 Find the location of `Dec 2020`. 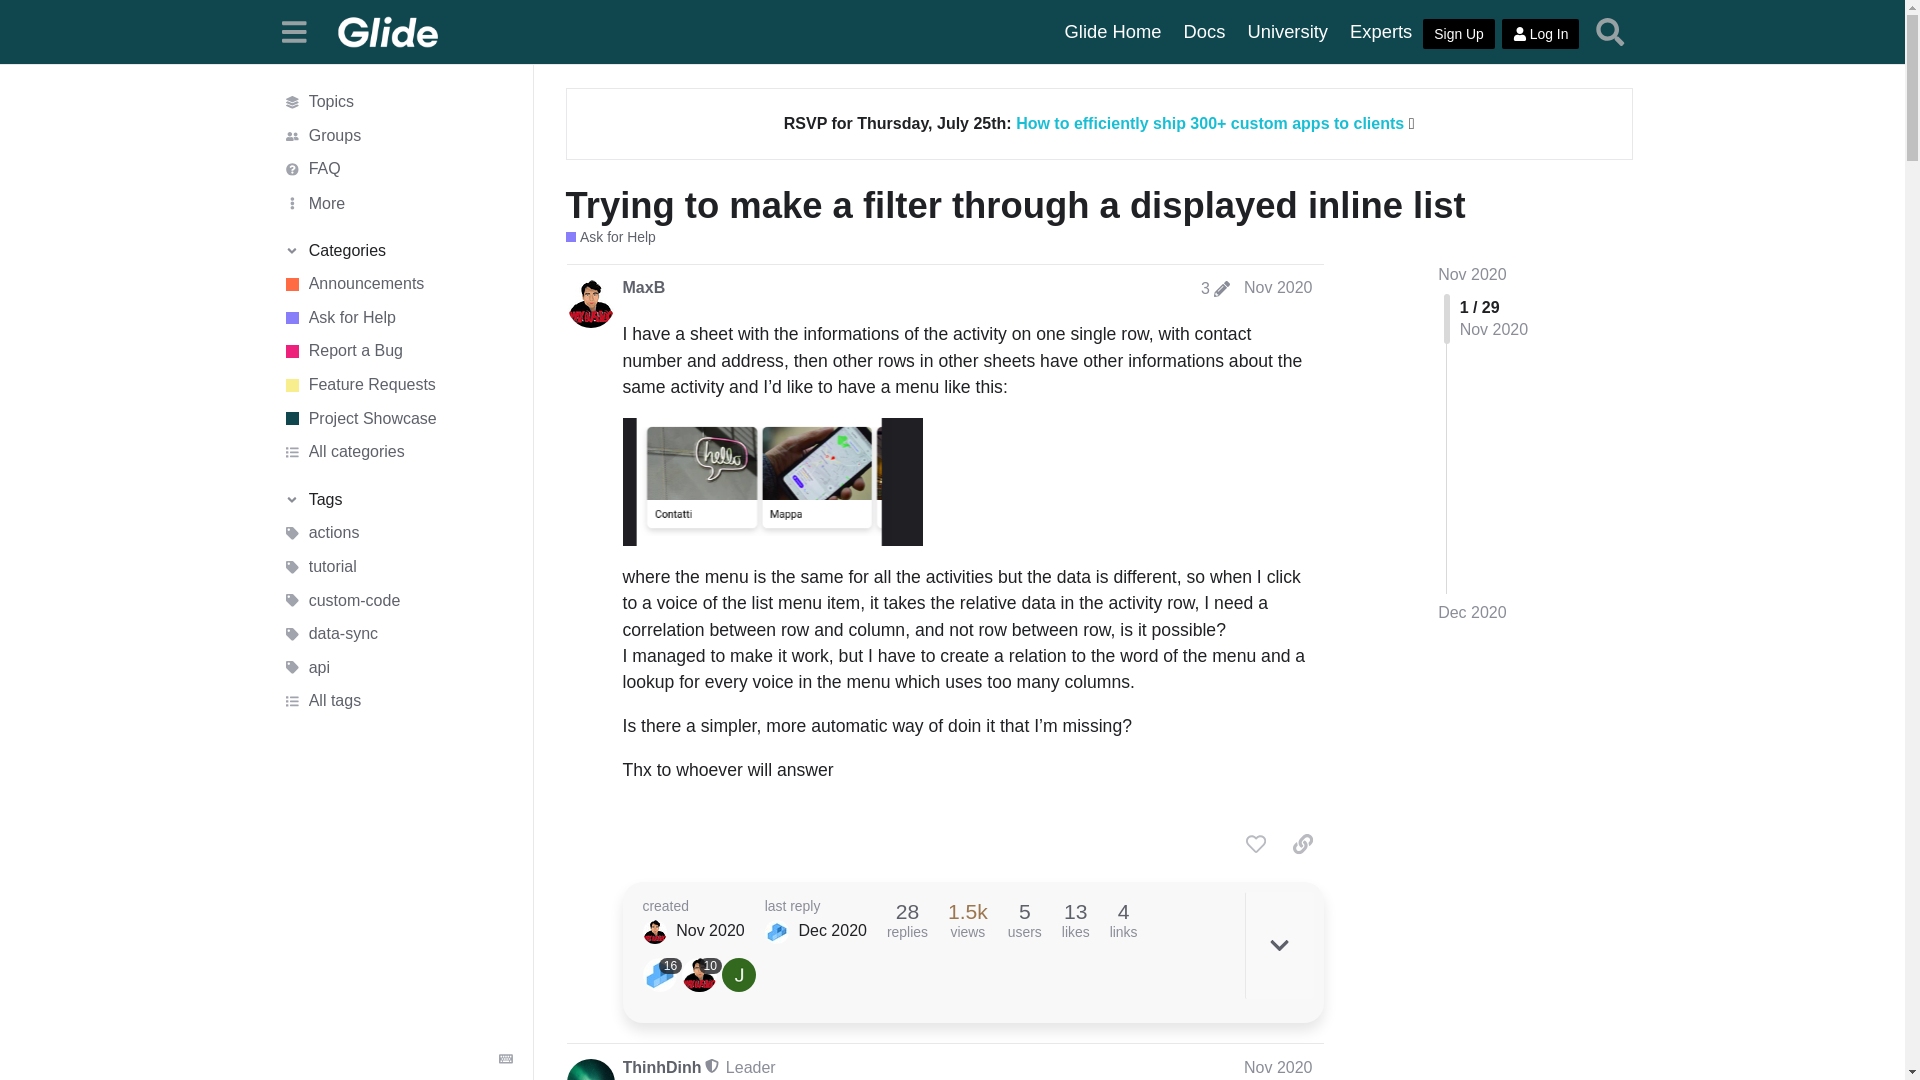

Dec 2020 is located at coordinates (1472, 612).